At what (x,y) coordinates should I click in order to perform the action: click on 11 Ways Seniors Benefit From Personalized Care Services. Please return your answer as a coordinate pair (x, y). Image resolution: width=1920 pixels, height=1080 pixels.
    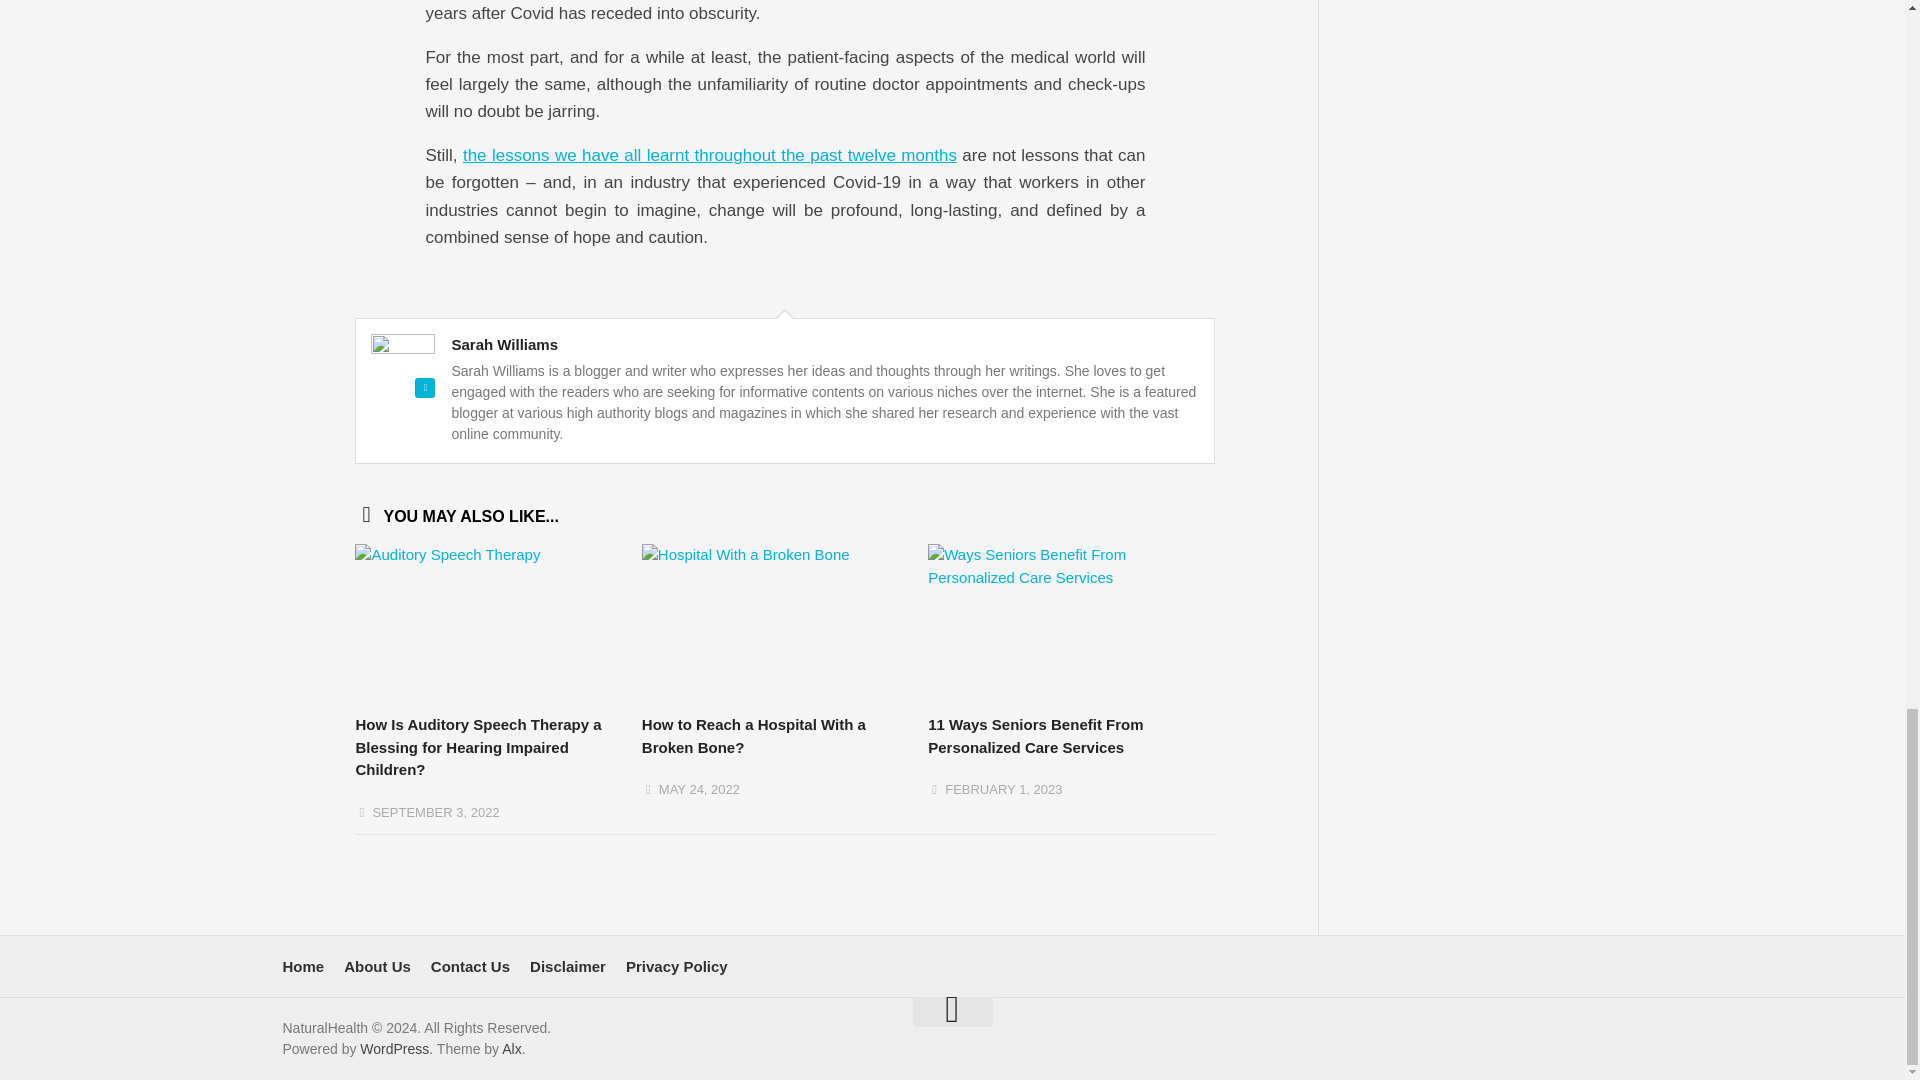
    Looking at the image, I should click on (1034, 736).